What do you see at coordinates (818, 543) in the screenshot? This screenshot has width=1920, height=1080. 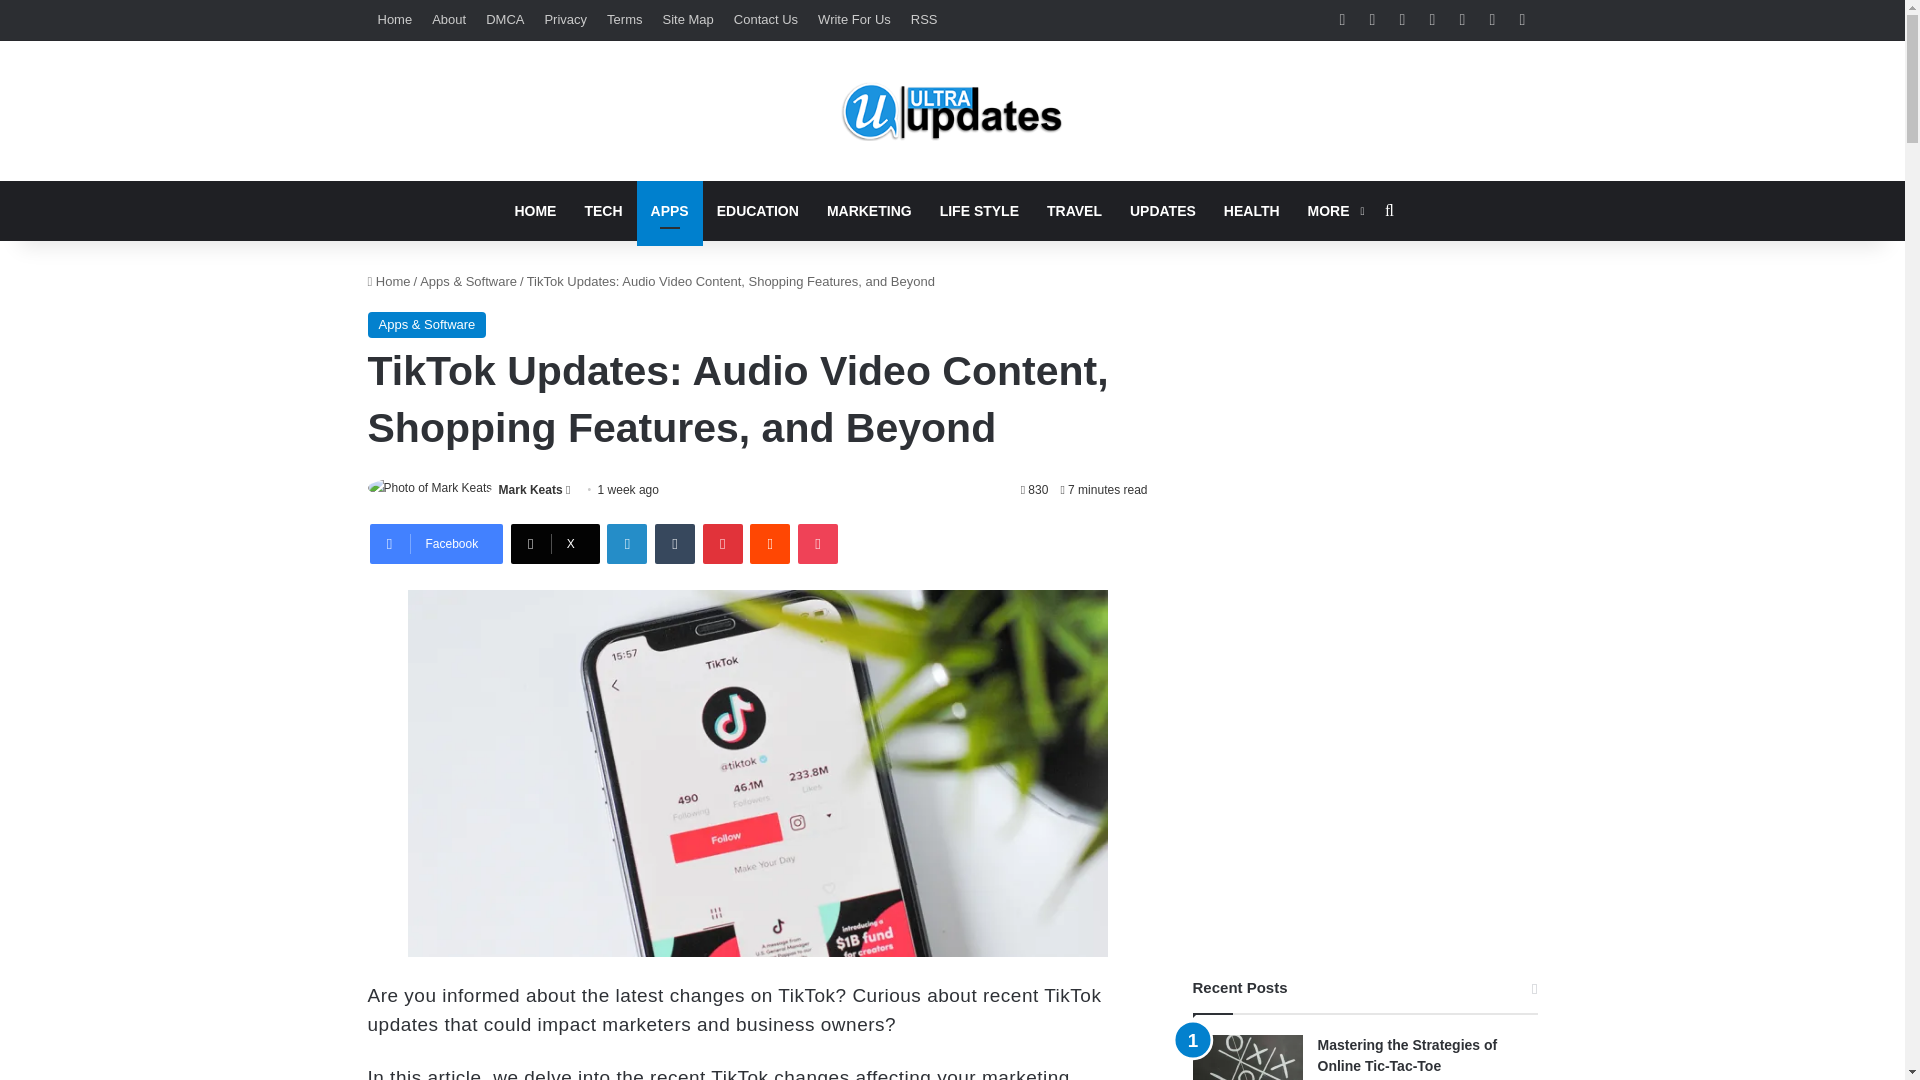 I see `Pocket` at bounding box center [818, 543].